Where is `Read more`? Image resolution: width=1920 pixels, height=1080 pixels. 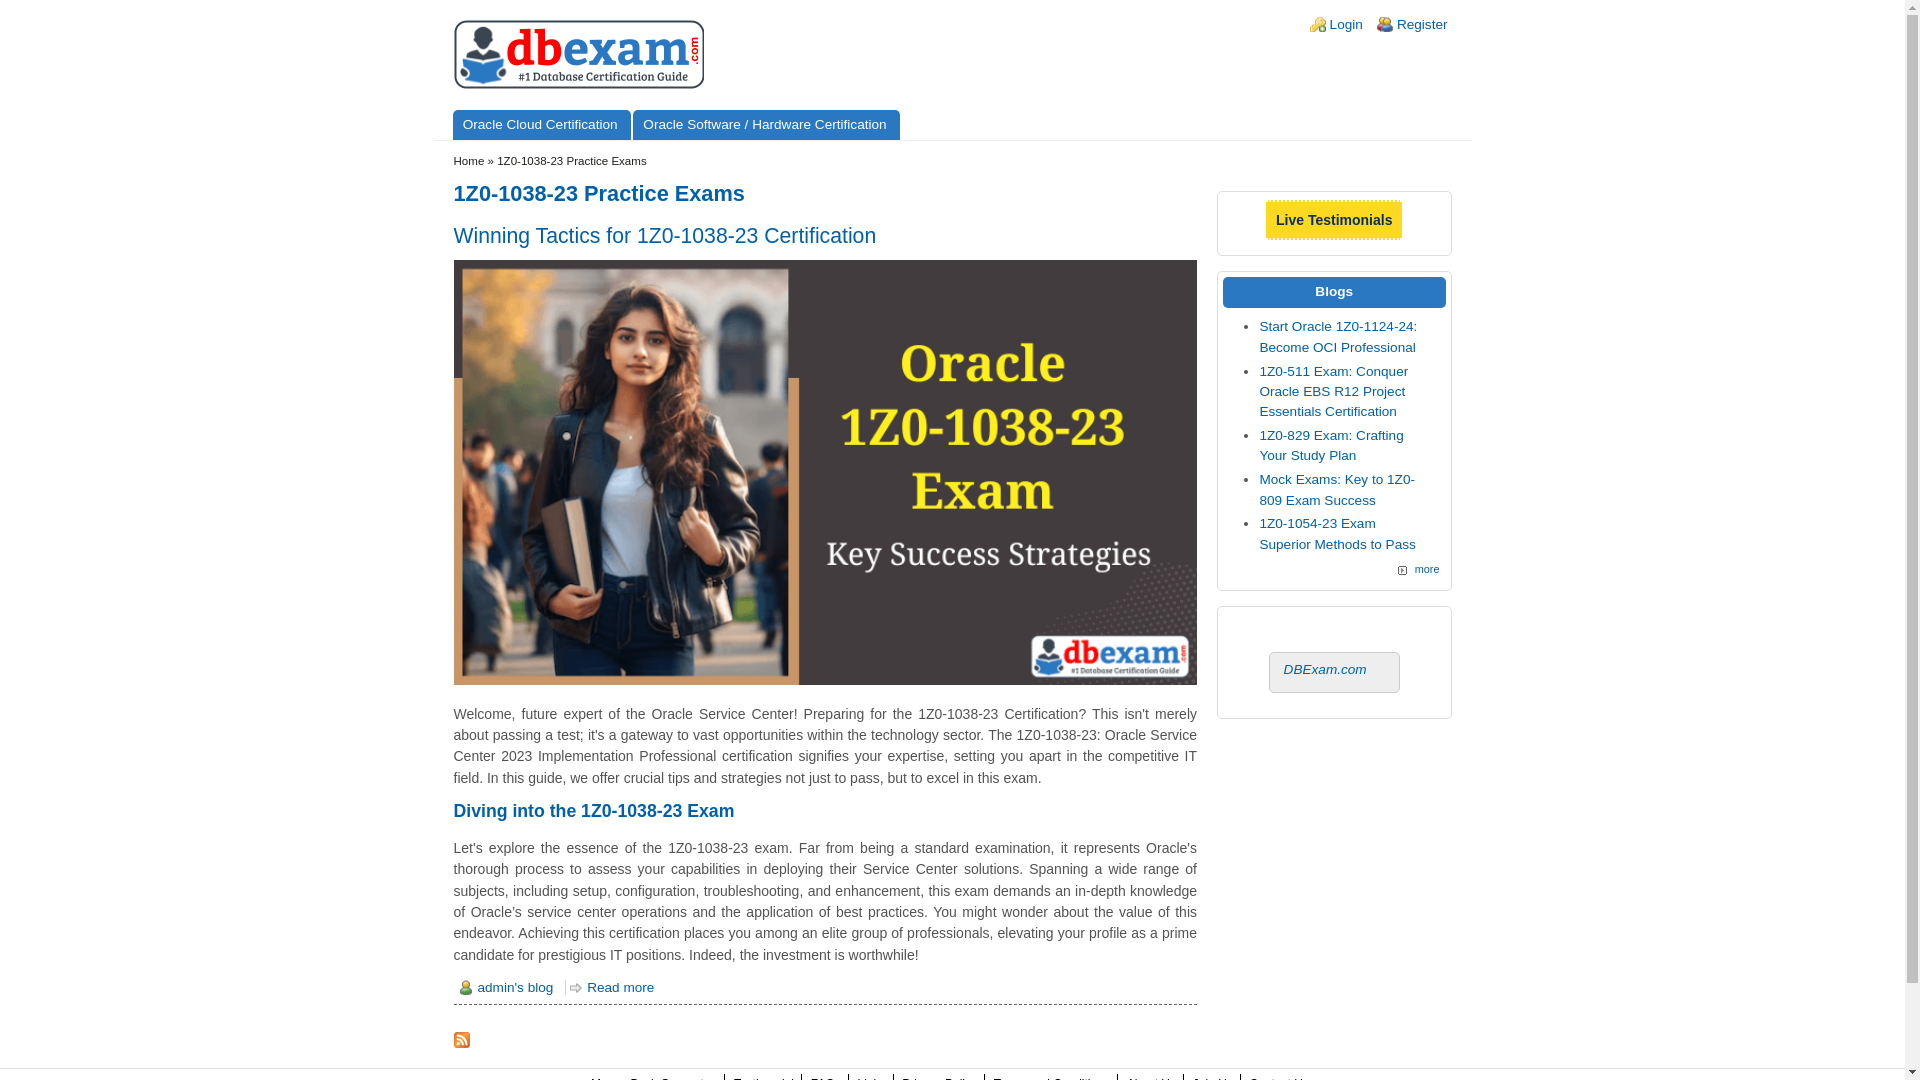 Read more is located at coordinates (612, 986).